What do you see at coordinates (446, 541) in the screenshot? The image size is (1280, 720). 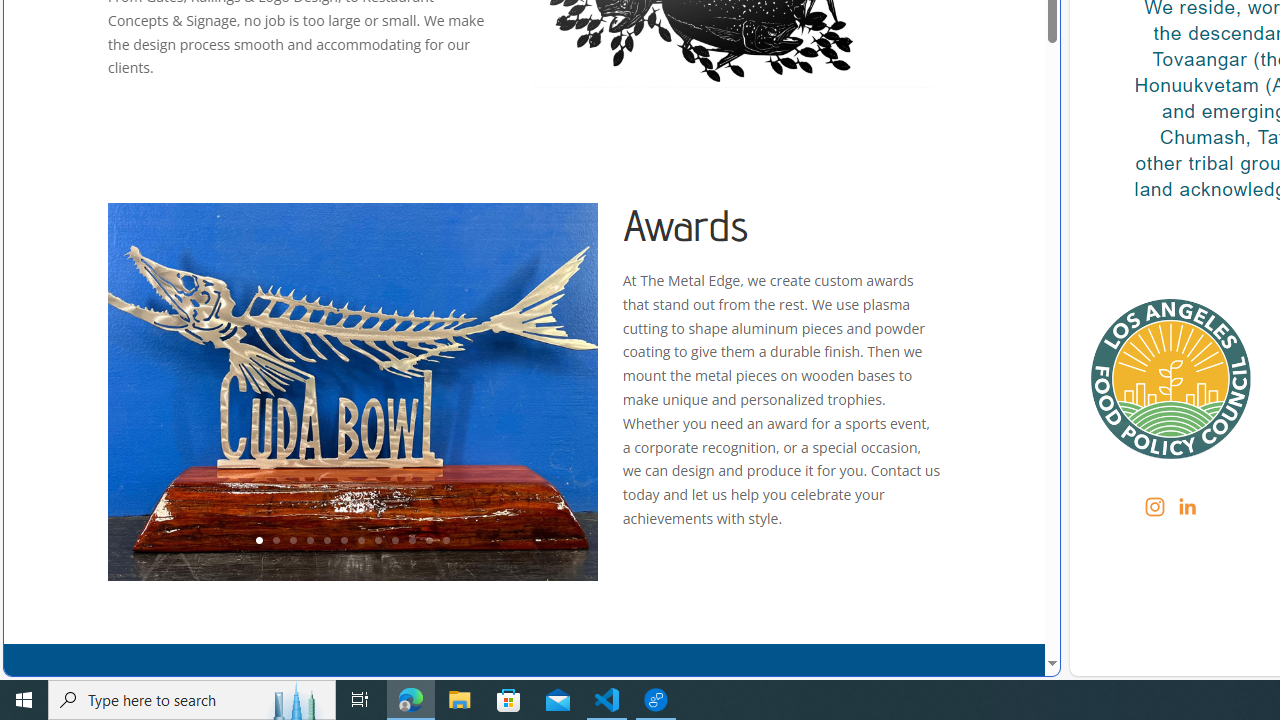 I see `12` at bounding box center [446, 541].